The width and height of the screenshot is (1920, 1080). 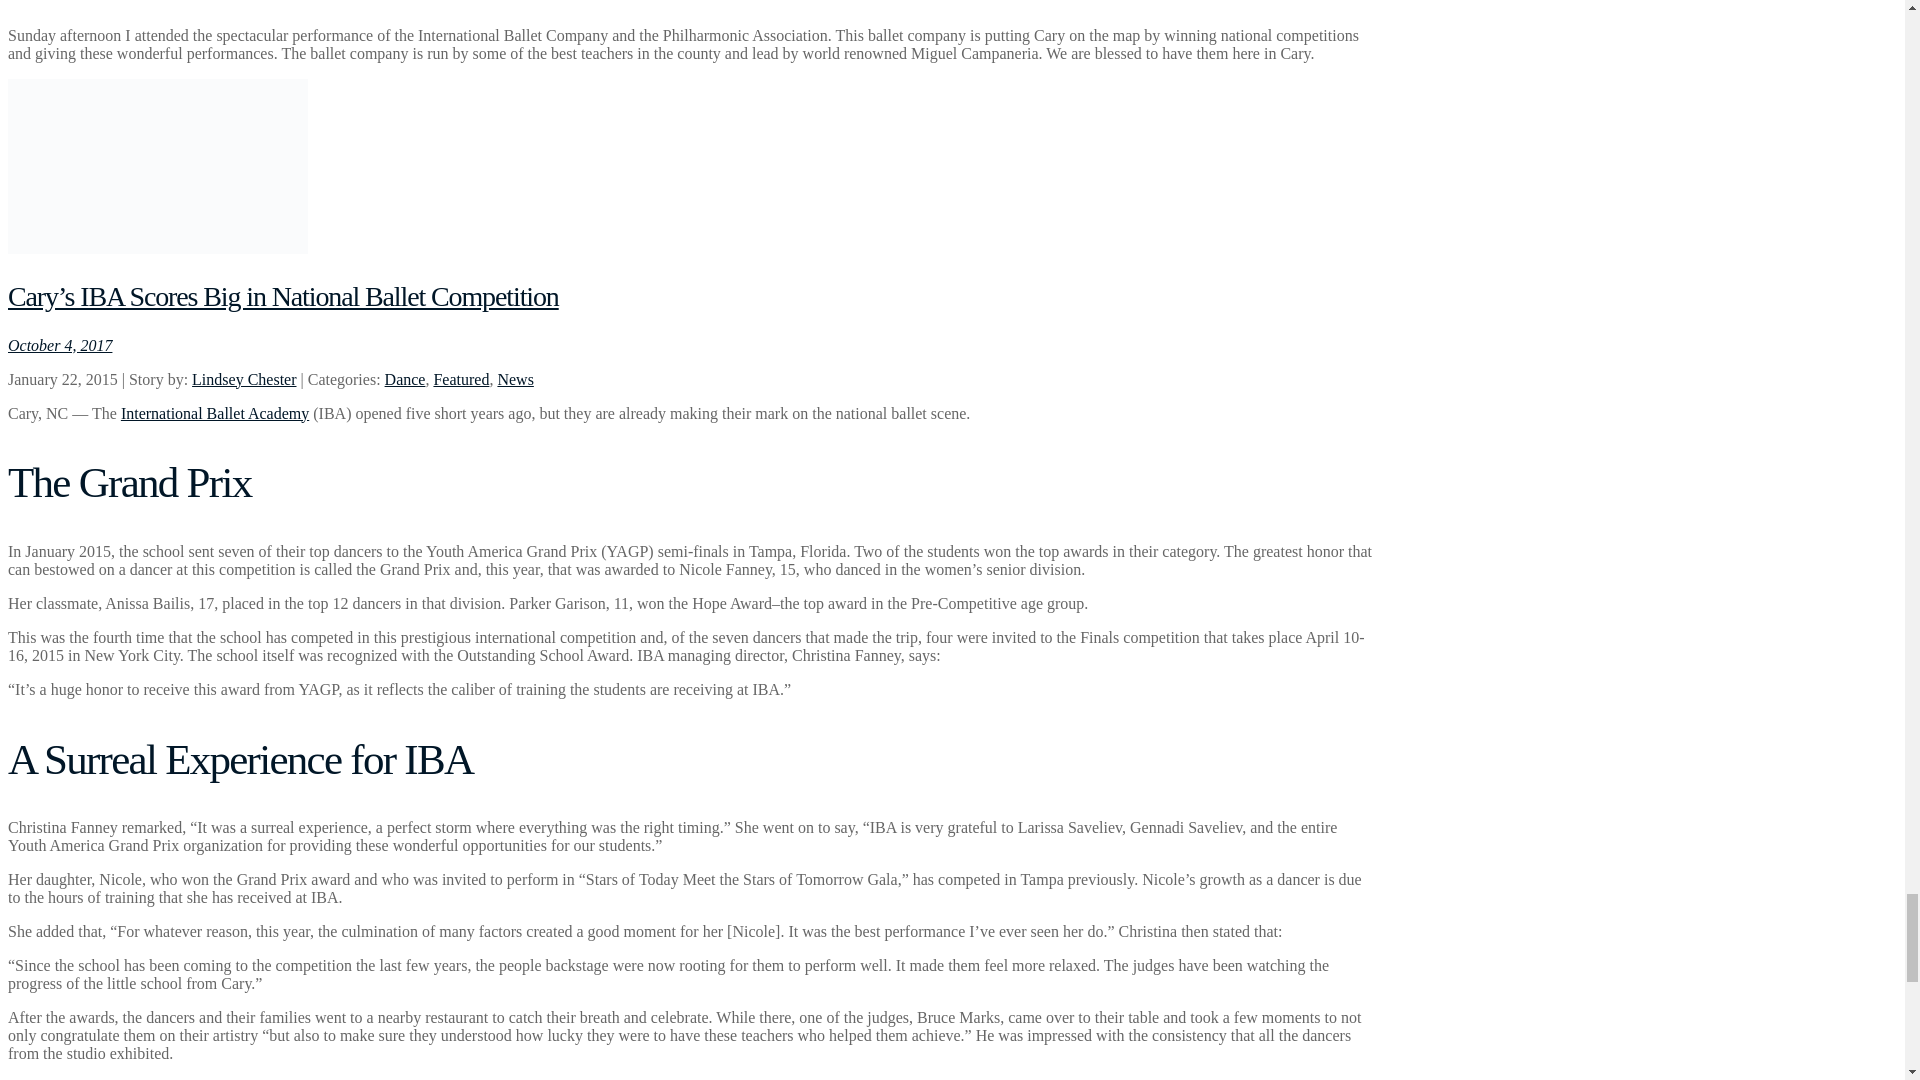 What do you see at coordinates (214, 414) in the screenshot?
I see `International Ballet Academy` at bounding box center [214, 414].